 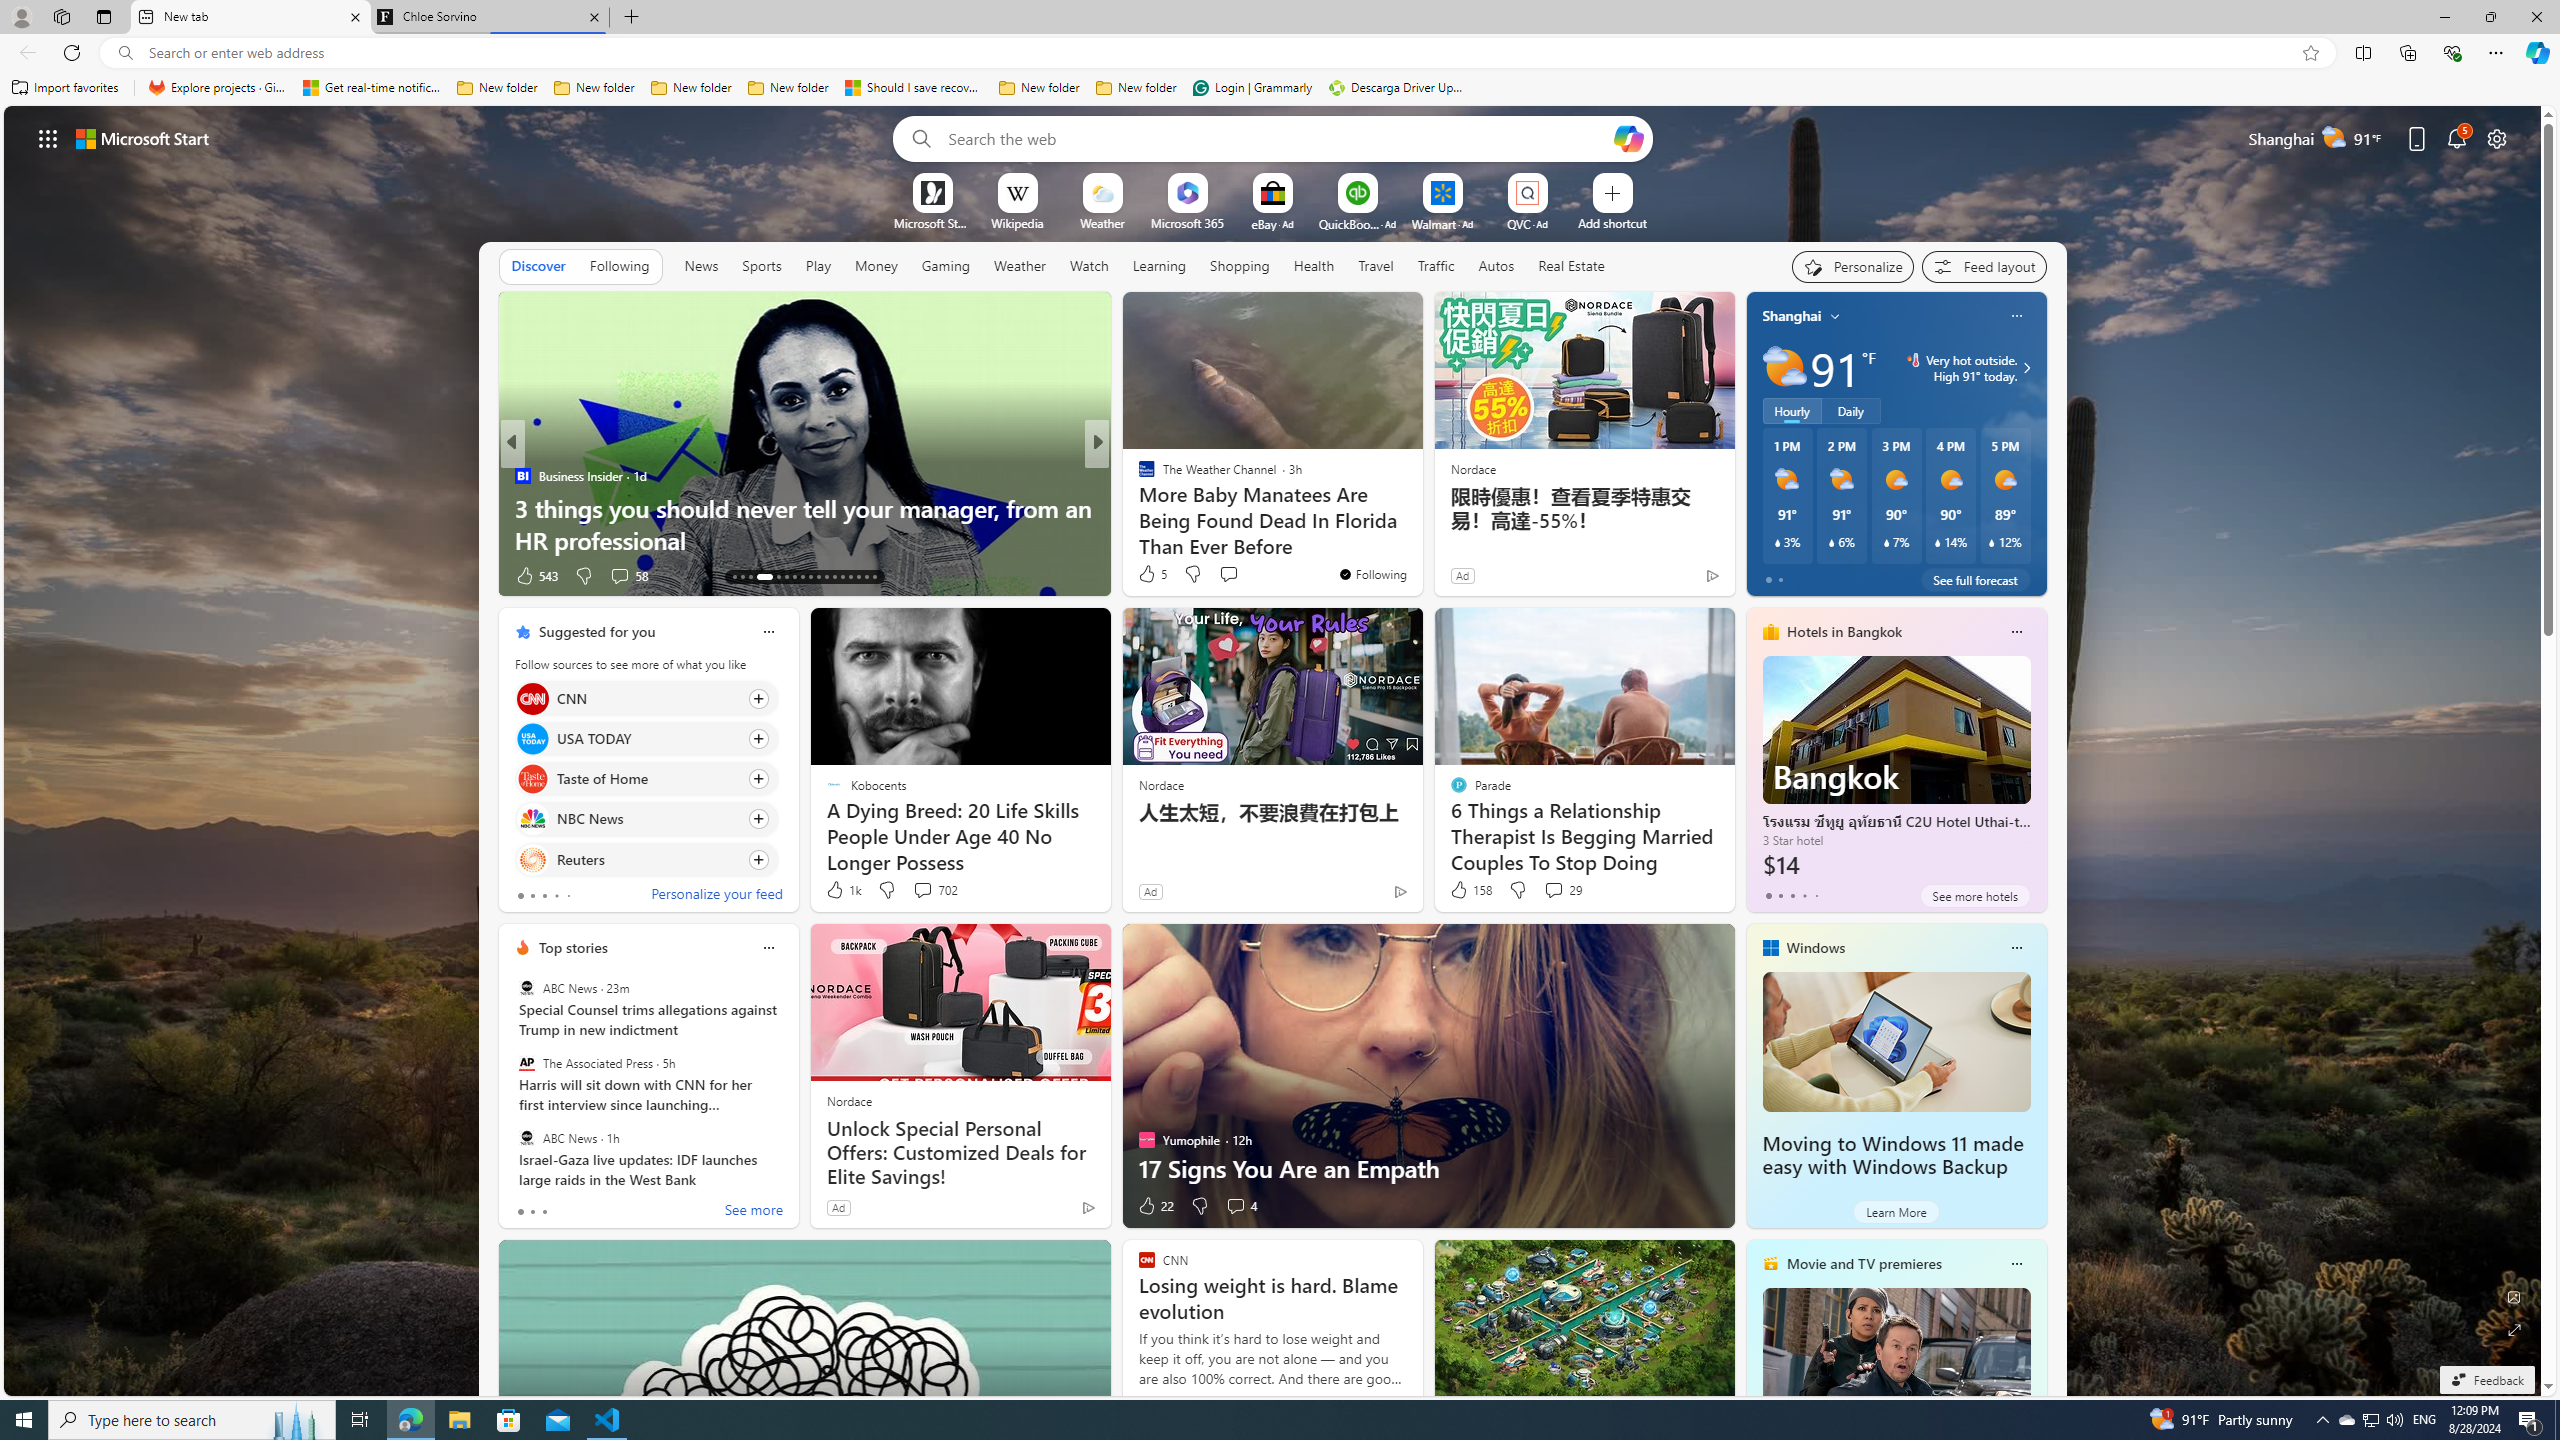 I want to click on Health, so click(x=1313, y=265).